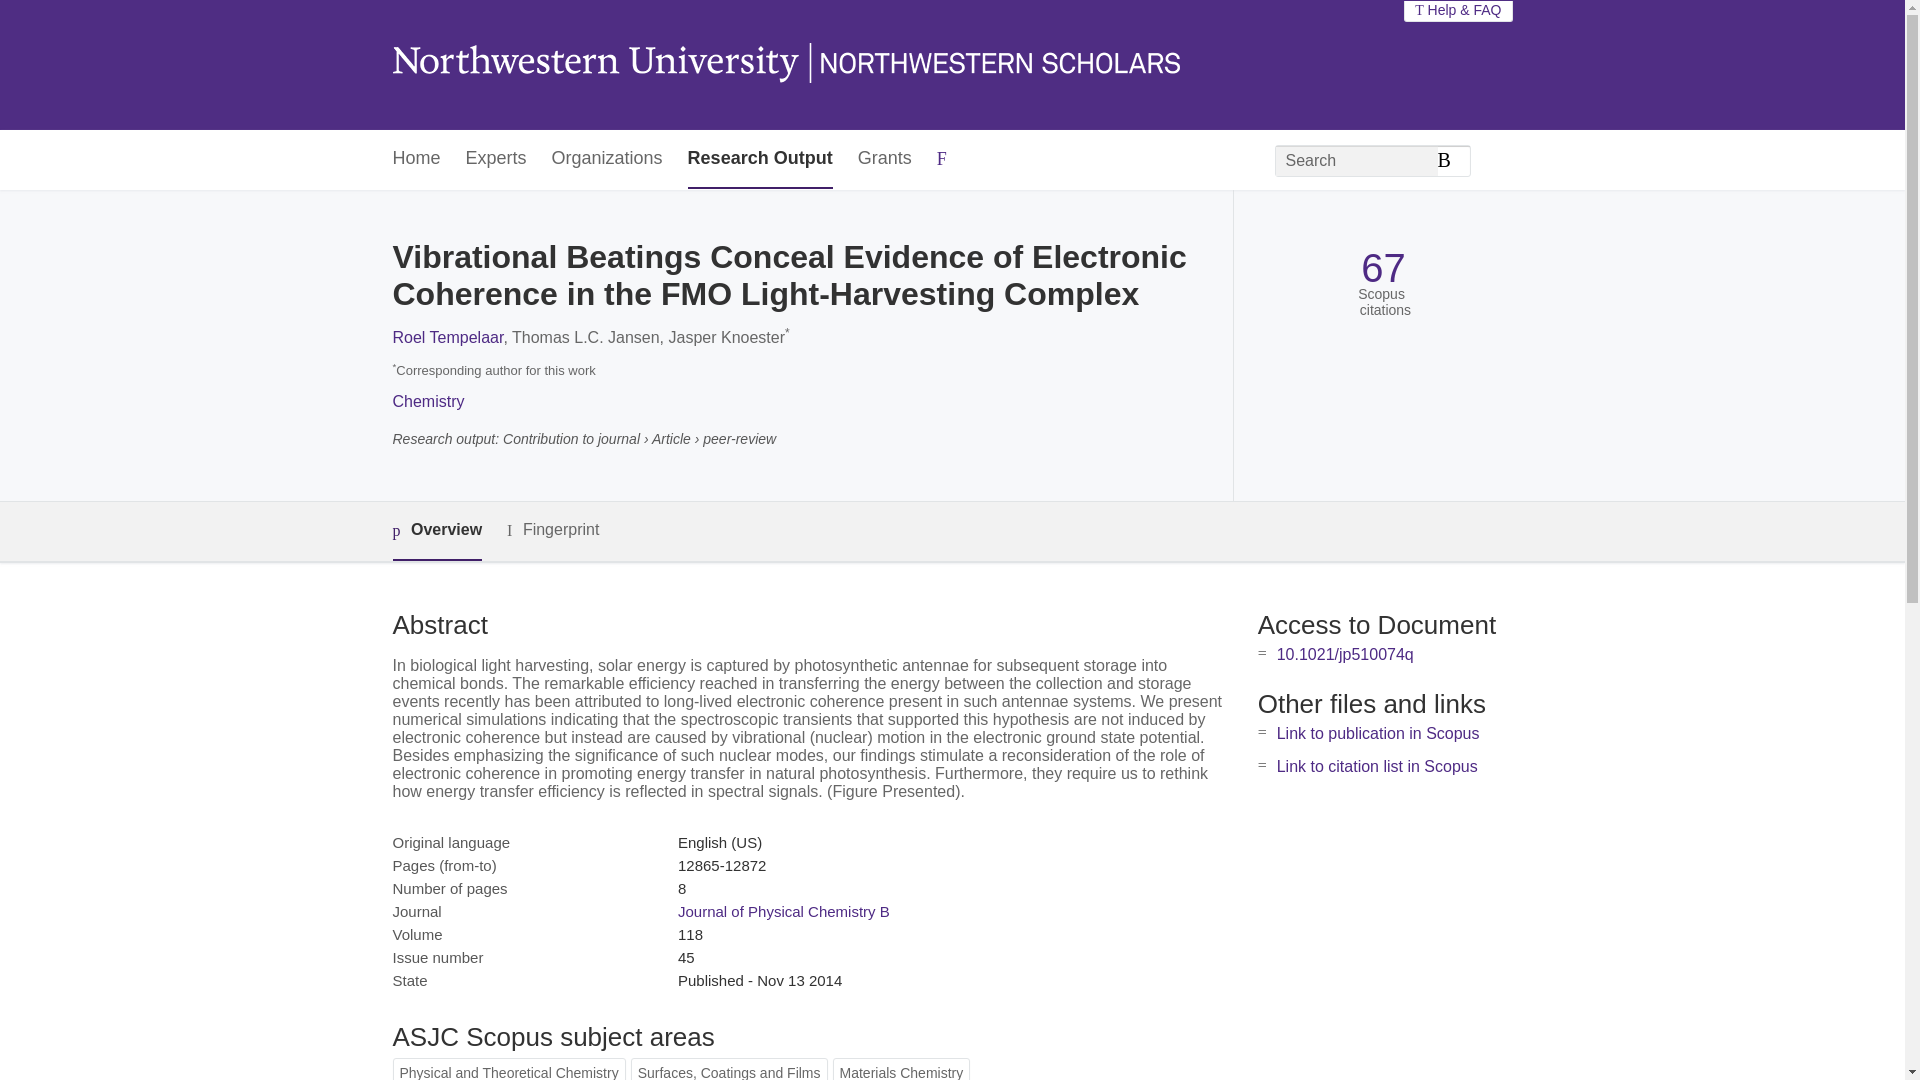 The image size is (1920, 1080). I want to click on Chemistry, so click(428, 402).